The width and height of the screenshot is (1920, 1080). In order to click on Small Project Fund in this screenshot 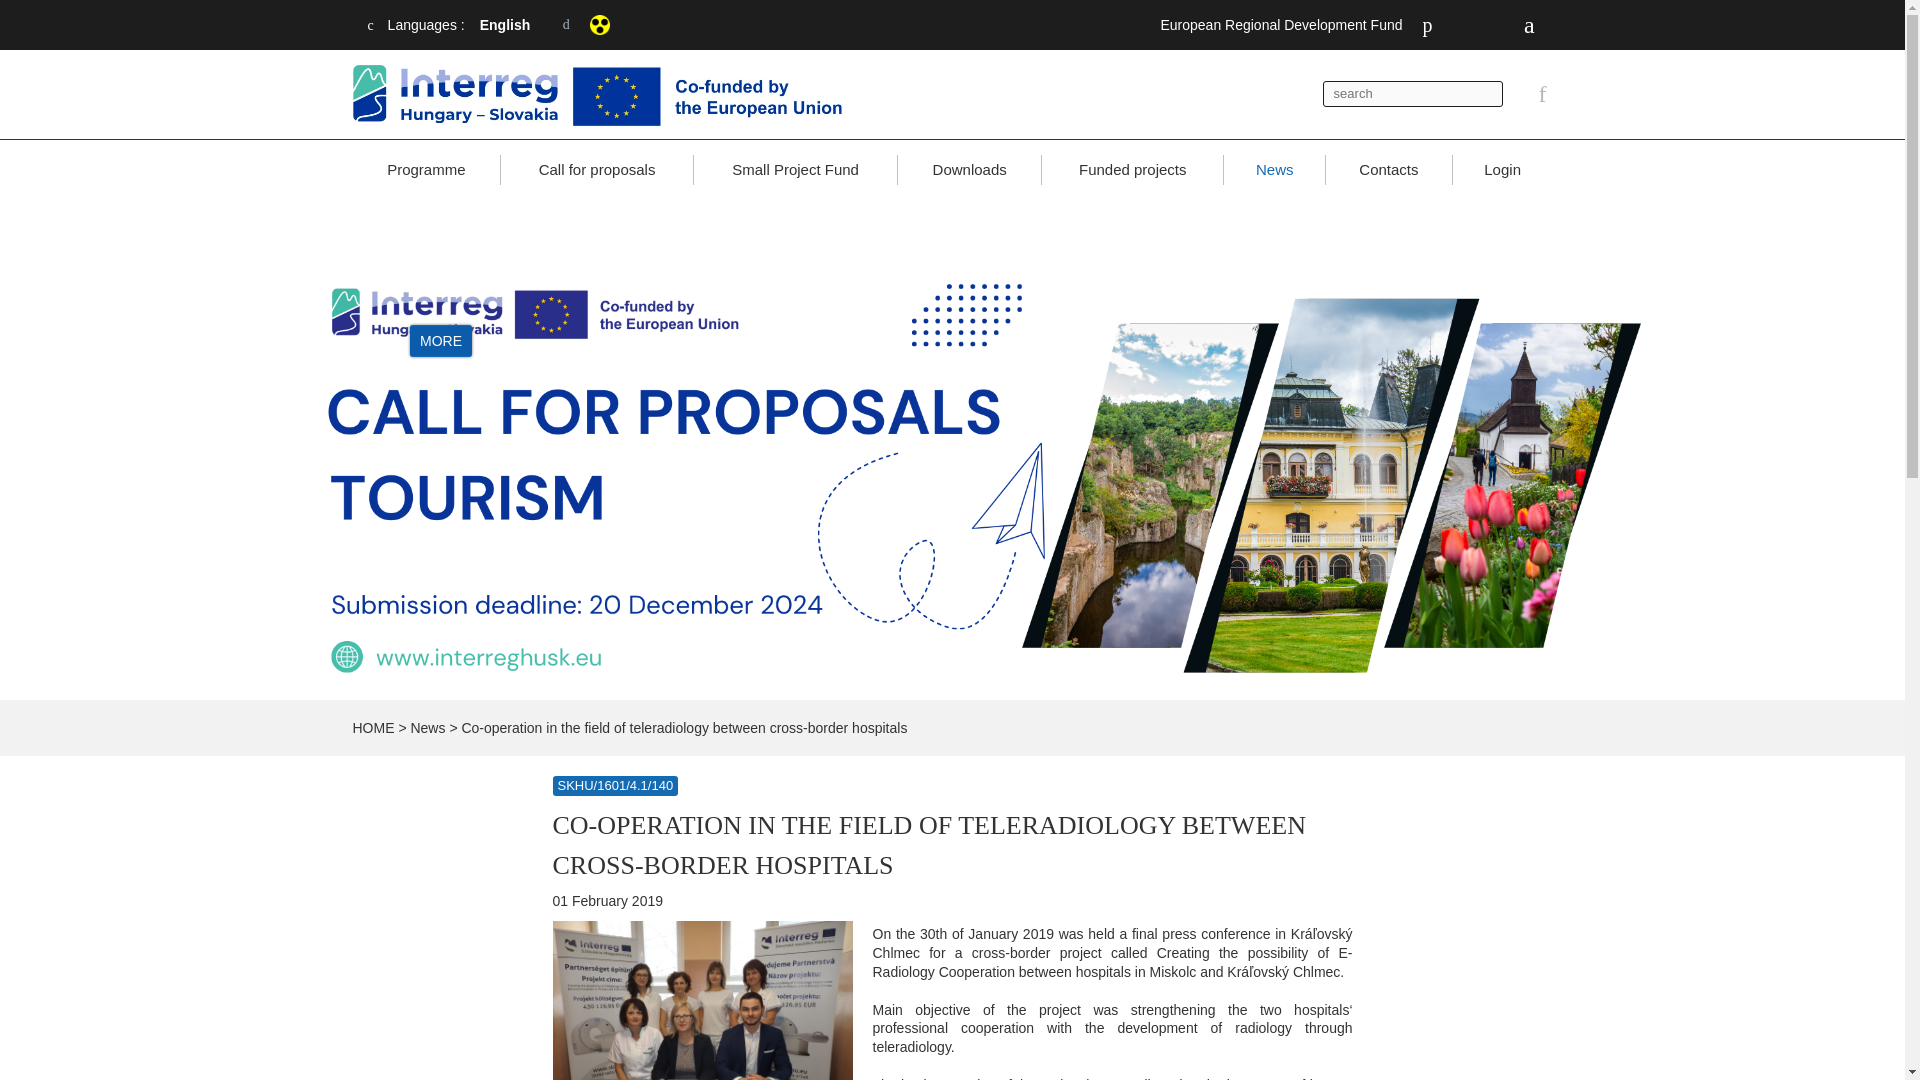, I will do `click(794, 170)`.